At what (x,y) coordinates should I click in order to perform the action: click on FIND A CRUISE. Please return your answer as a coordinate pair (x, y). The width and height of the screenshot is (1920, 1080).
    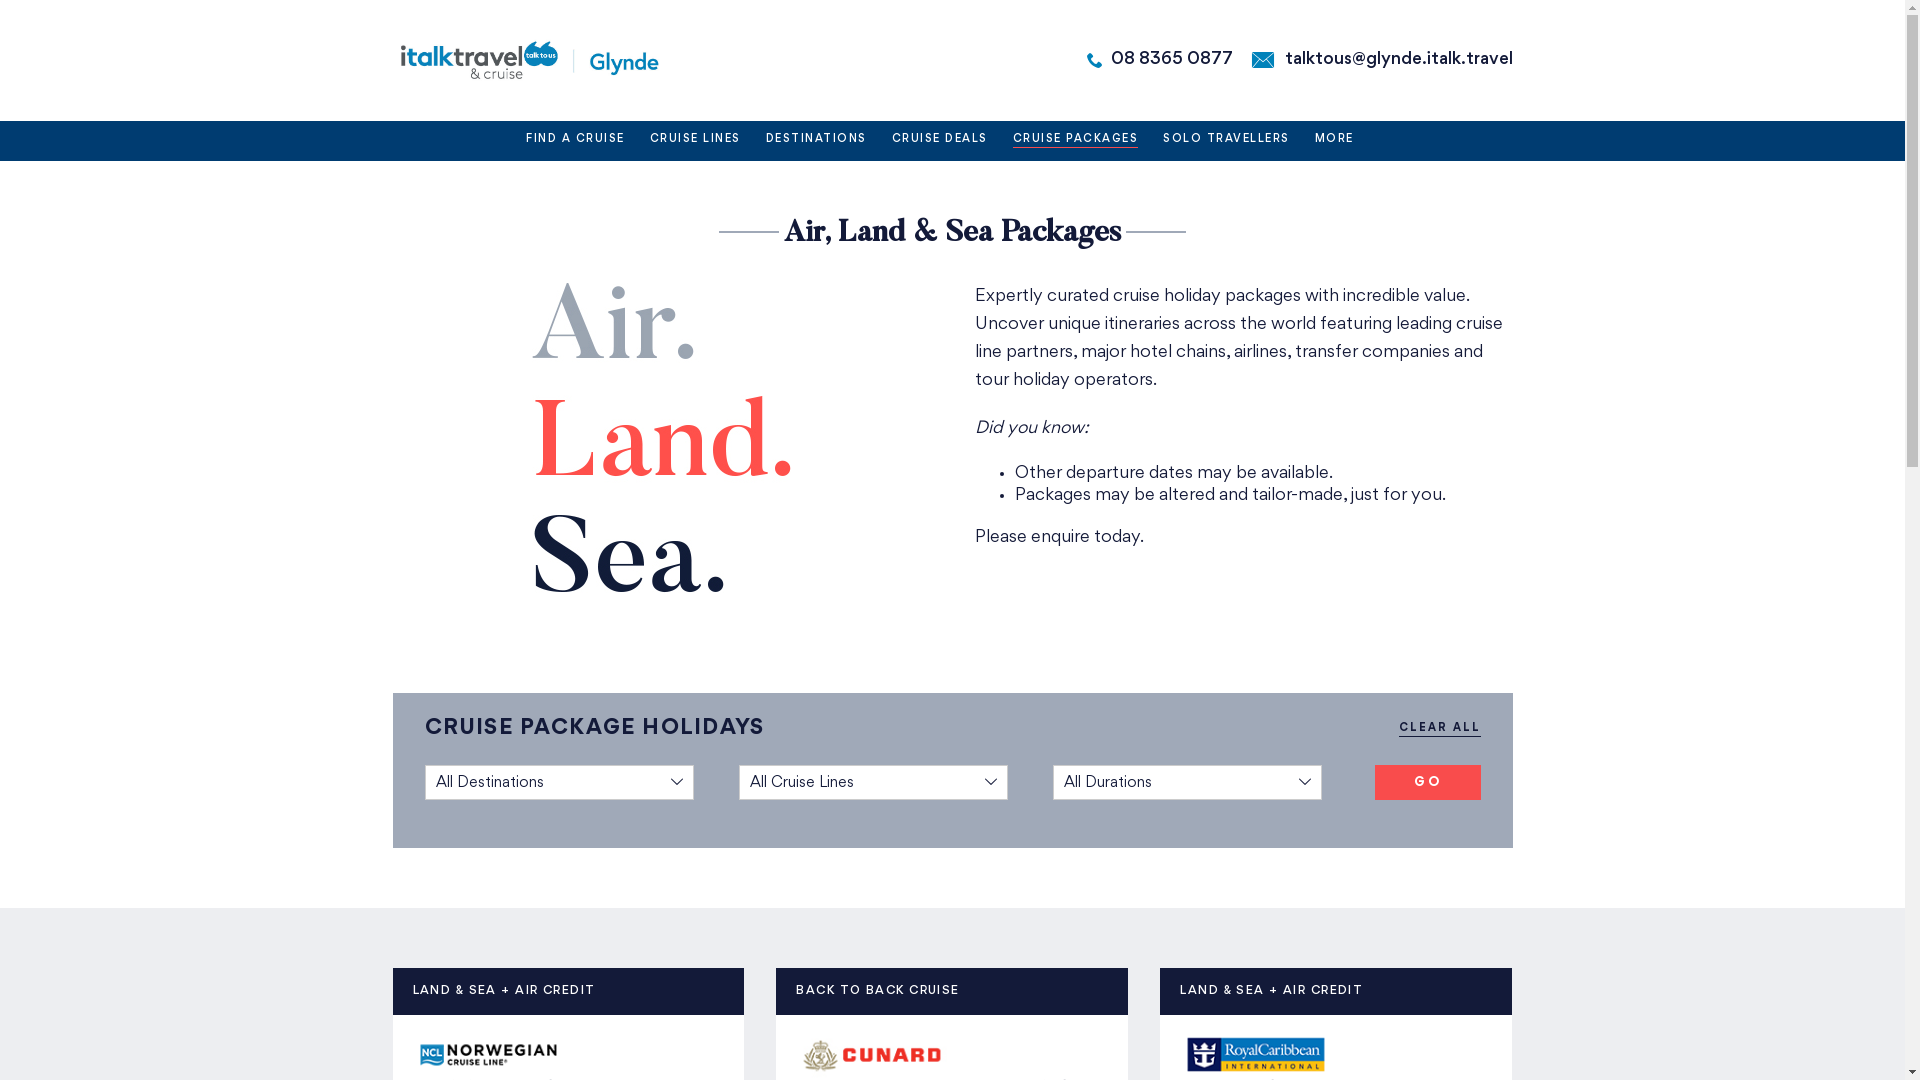
    Looking at the image, I should click on (576, 141).